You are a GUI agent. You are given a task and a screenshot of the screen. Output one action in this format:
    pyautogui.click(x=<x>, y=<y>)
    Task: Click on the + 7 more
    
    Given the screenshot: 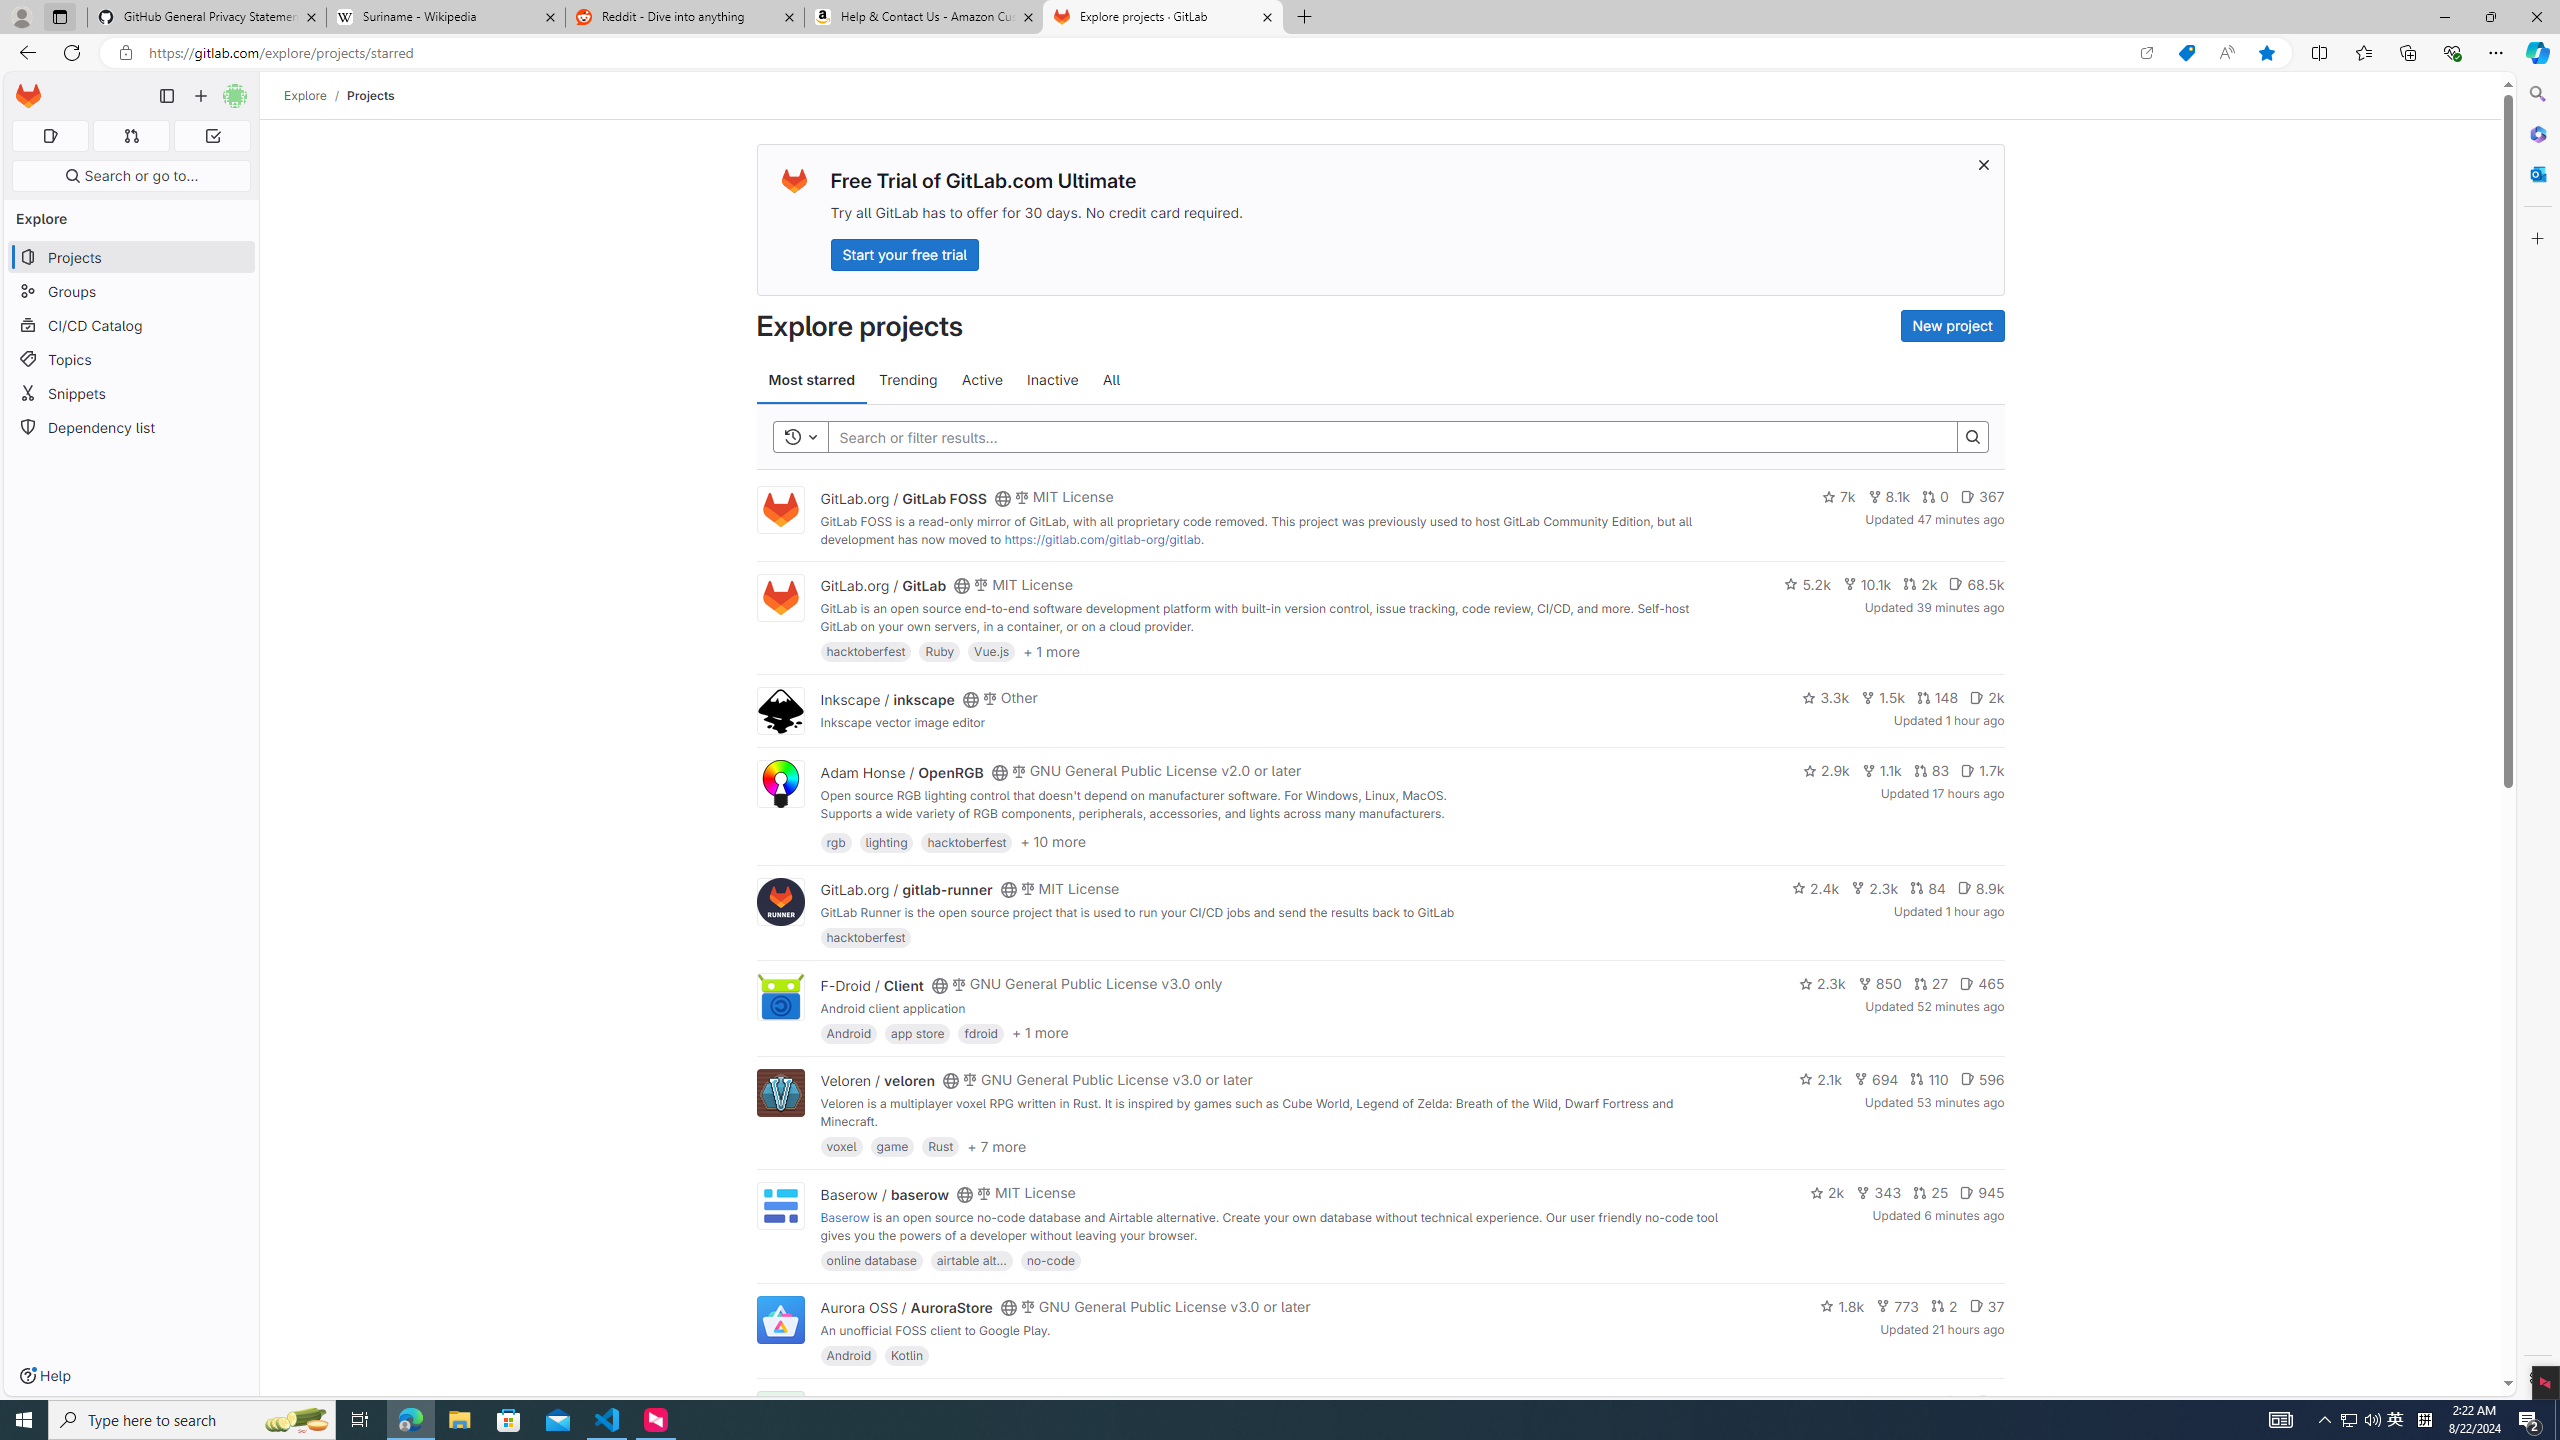 What is the action you would take?
    pyautogui.click(x=996, y=1145)
    